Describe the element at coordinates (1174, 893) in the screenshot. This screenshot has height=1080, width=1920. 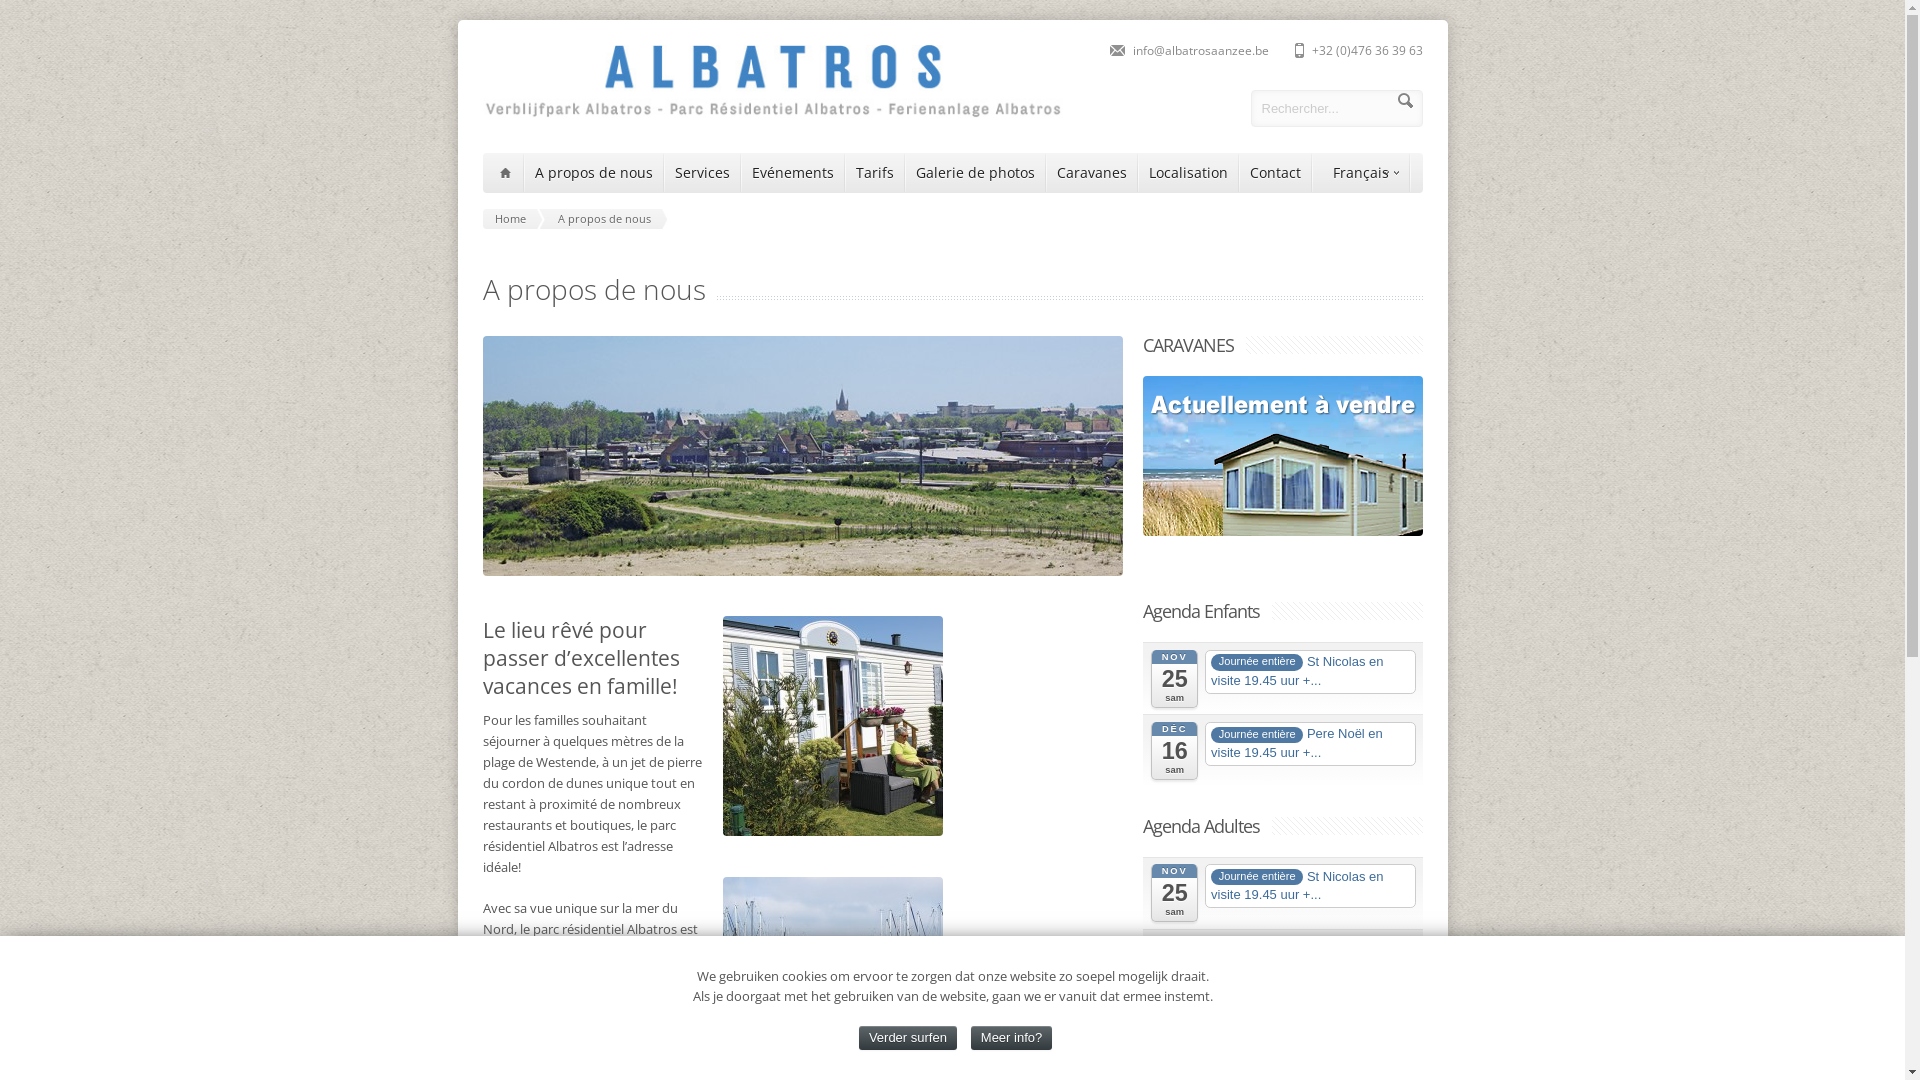
I see `NOV
25
sam` at that location.